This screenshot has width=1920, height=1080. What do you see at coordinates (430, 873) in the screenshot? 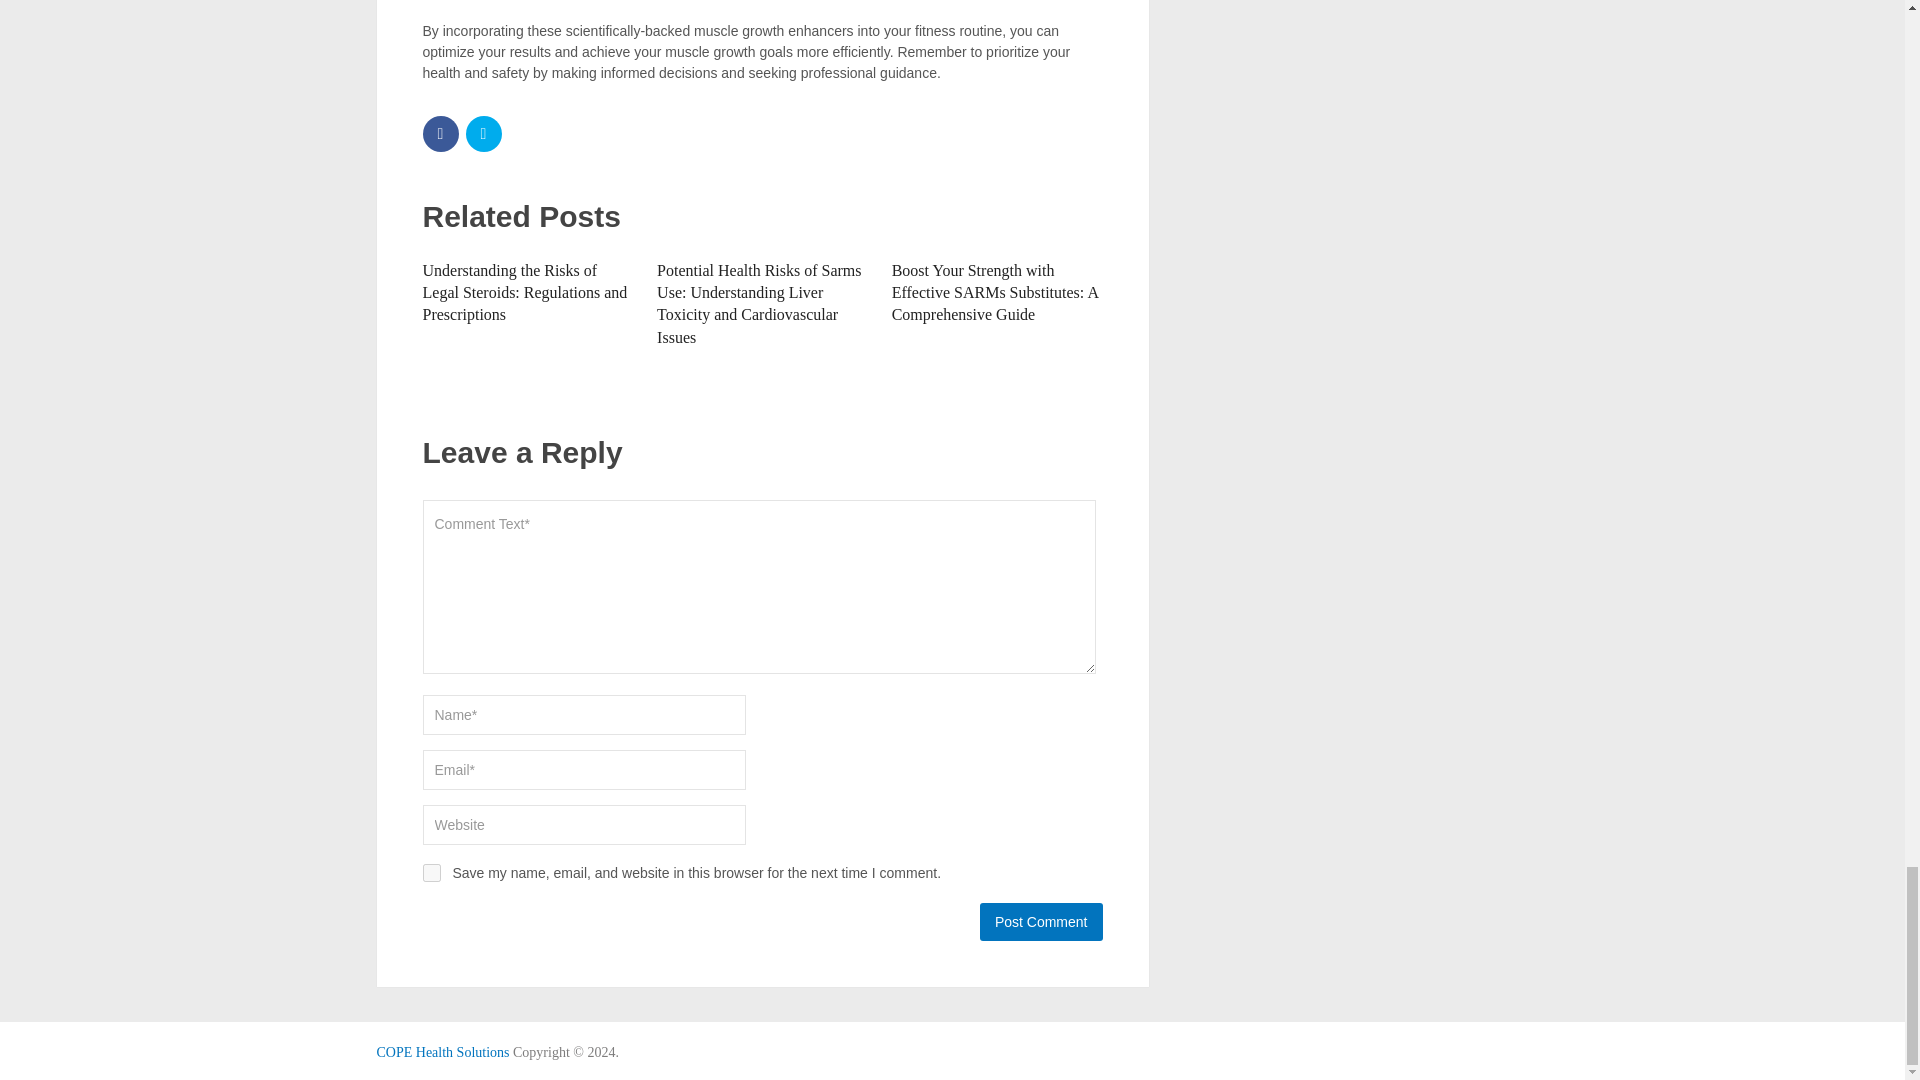
I see `yes` at bounding box center [430, 873].